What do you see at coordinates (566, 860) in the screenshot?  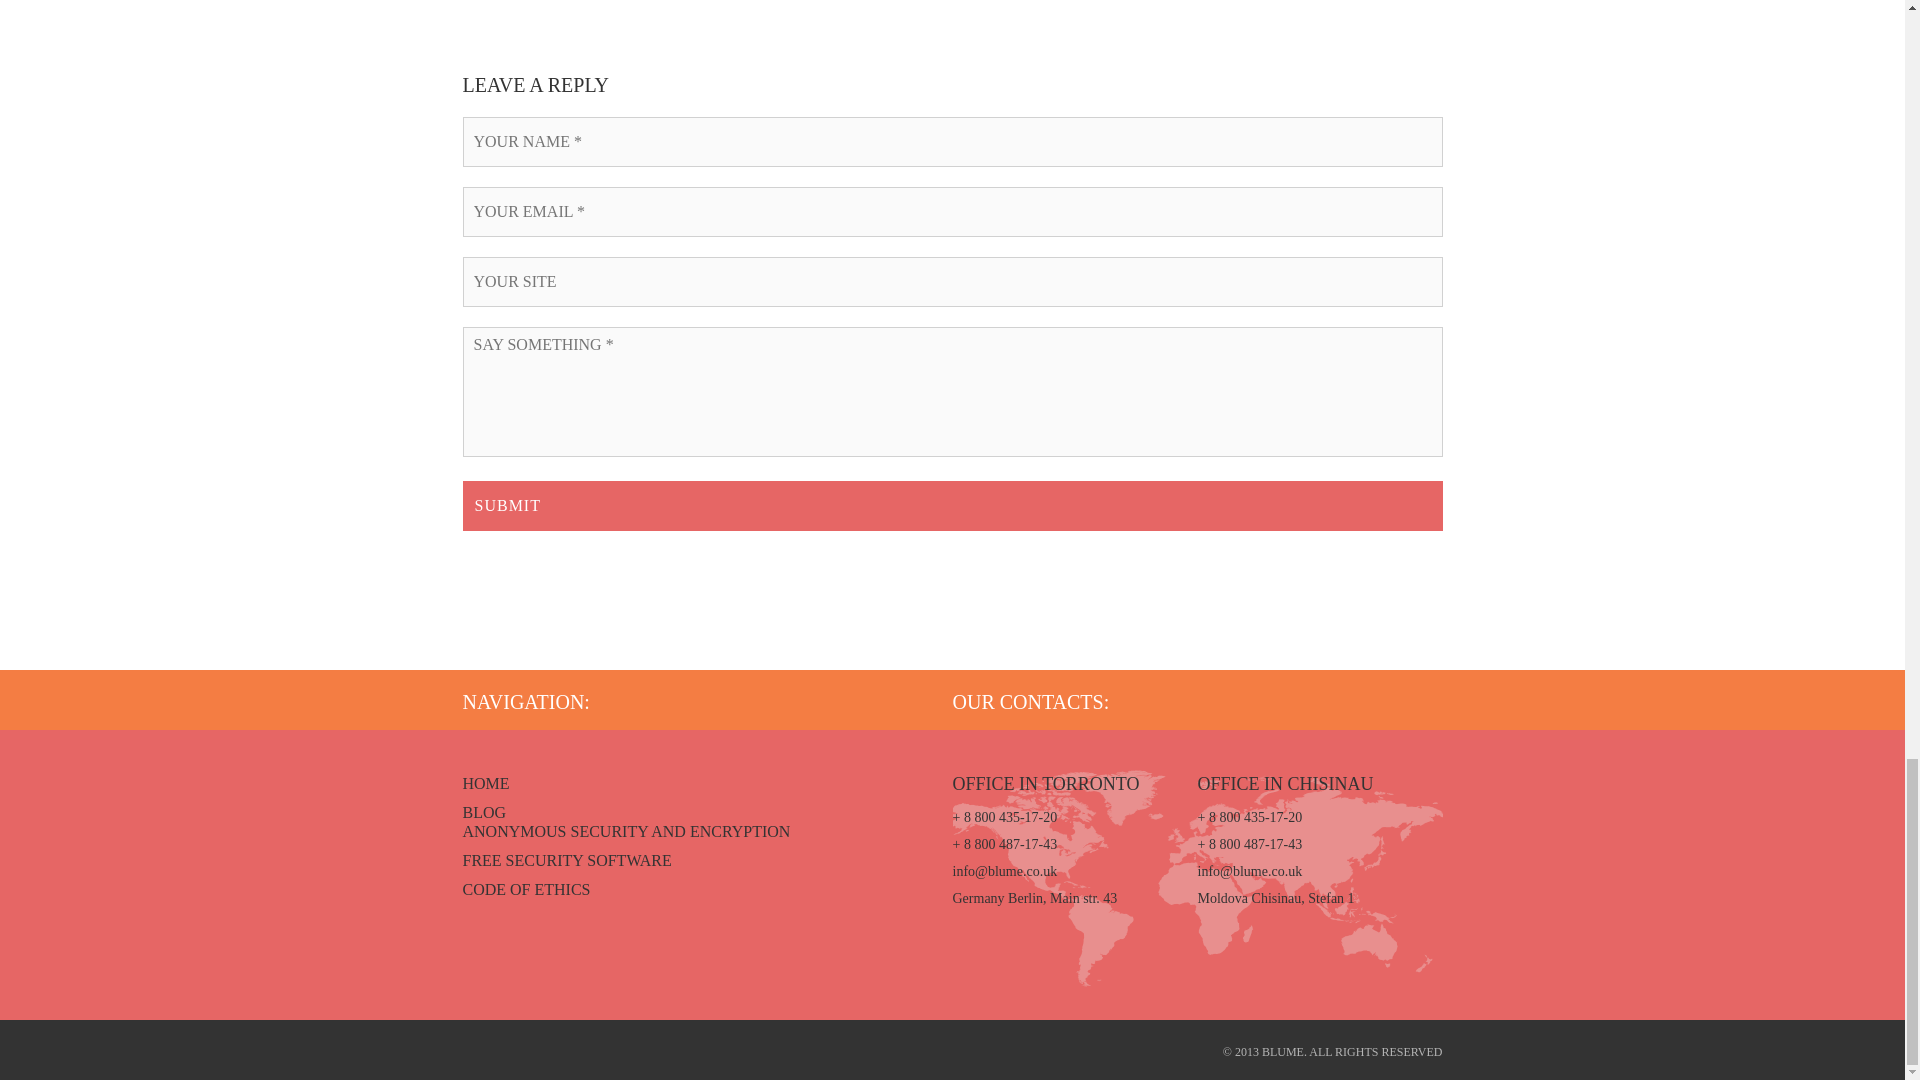 I see `ThePcTool Software` at bounding box center [566, 860].